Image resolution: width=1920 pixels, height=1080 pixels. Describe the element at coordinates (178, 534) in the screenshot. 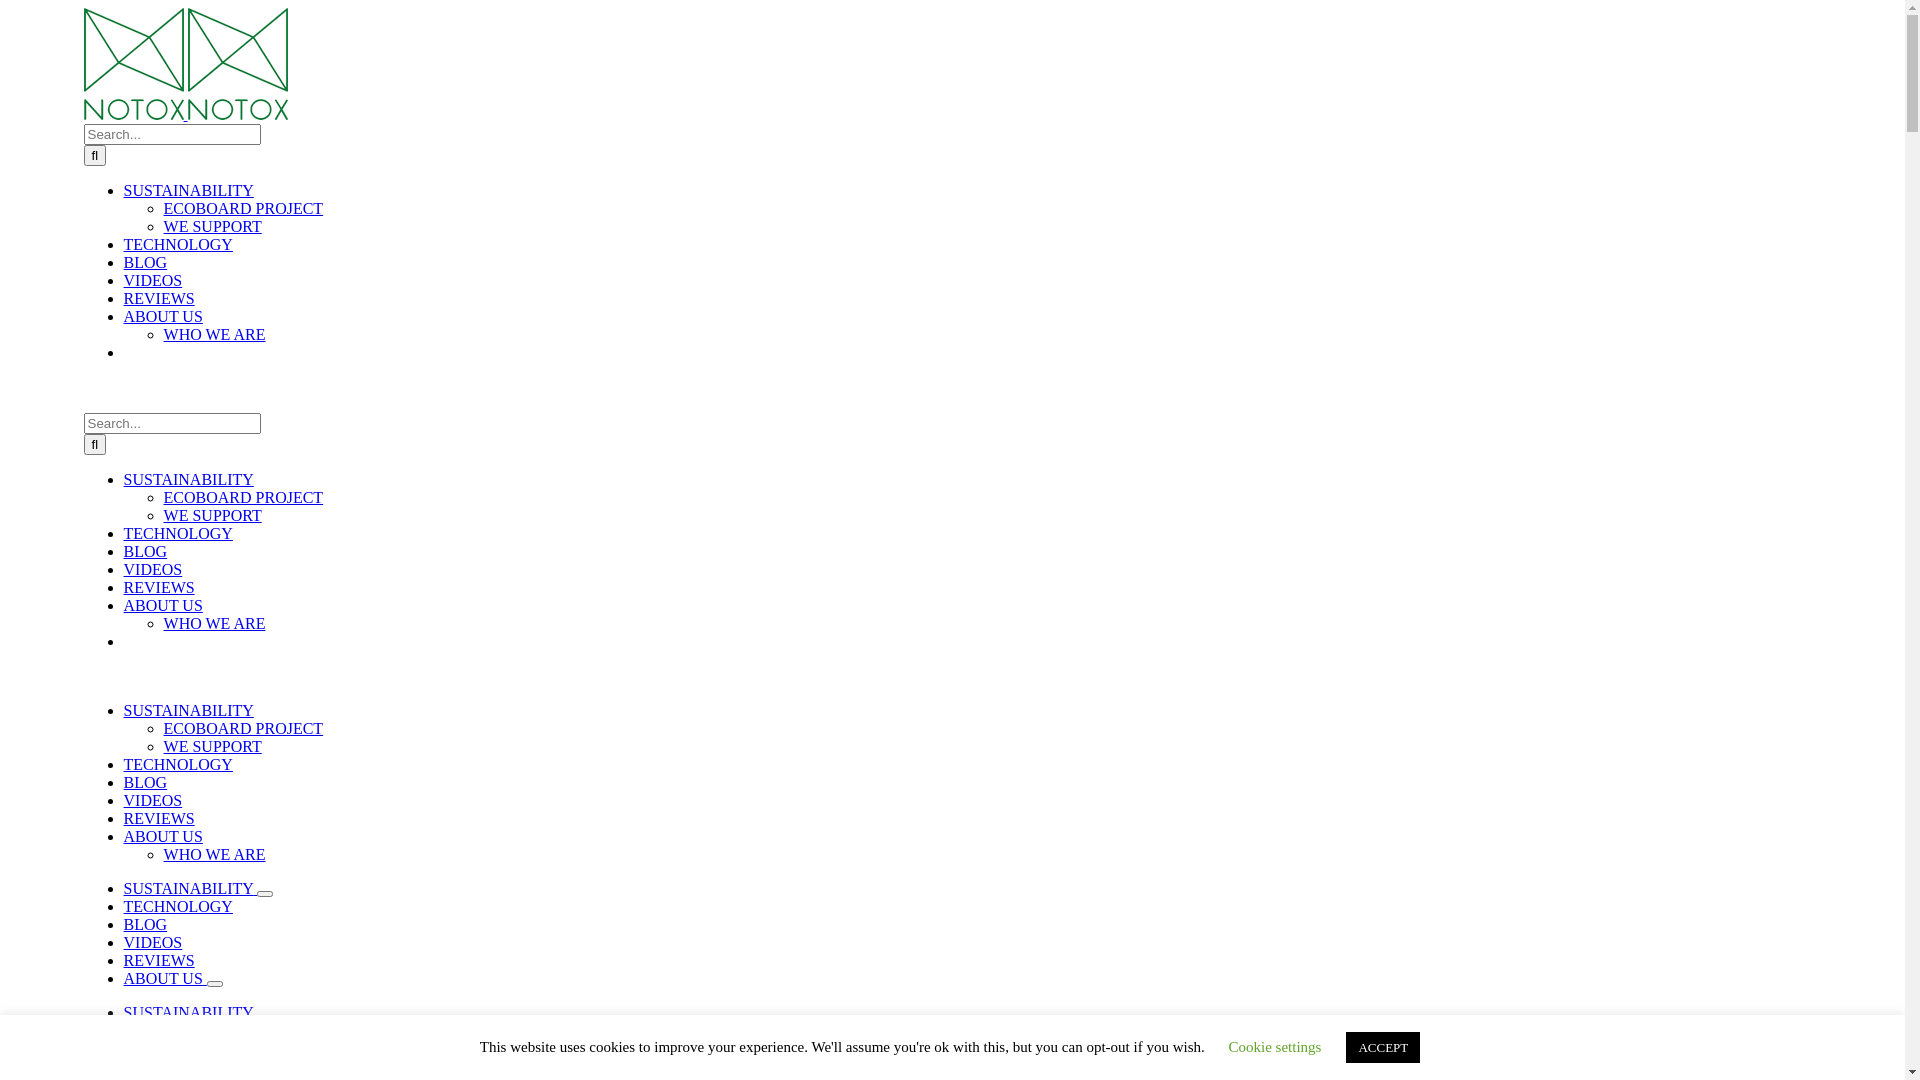

I see `TECHNOLOGY` at that location.